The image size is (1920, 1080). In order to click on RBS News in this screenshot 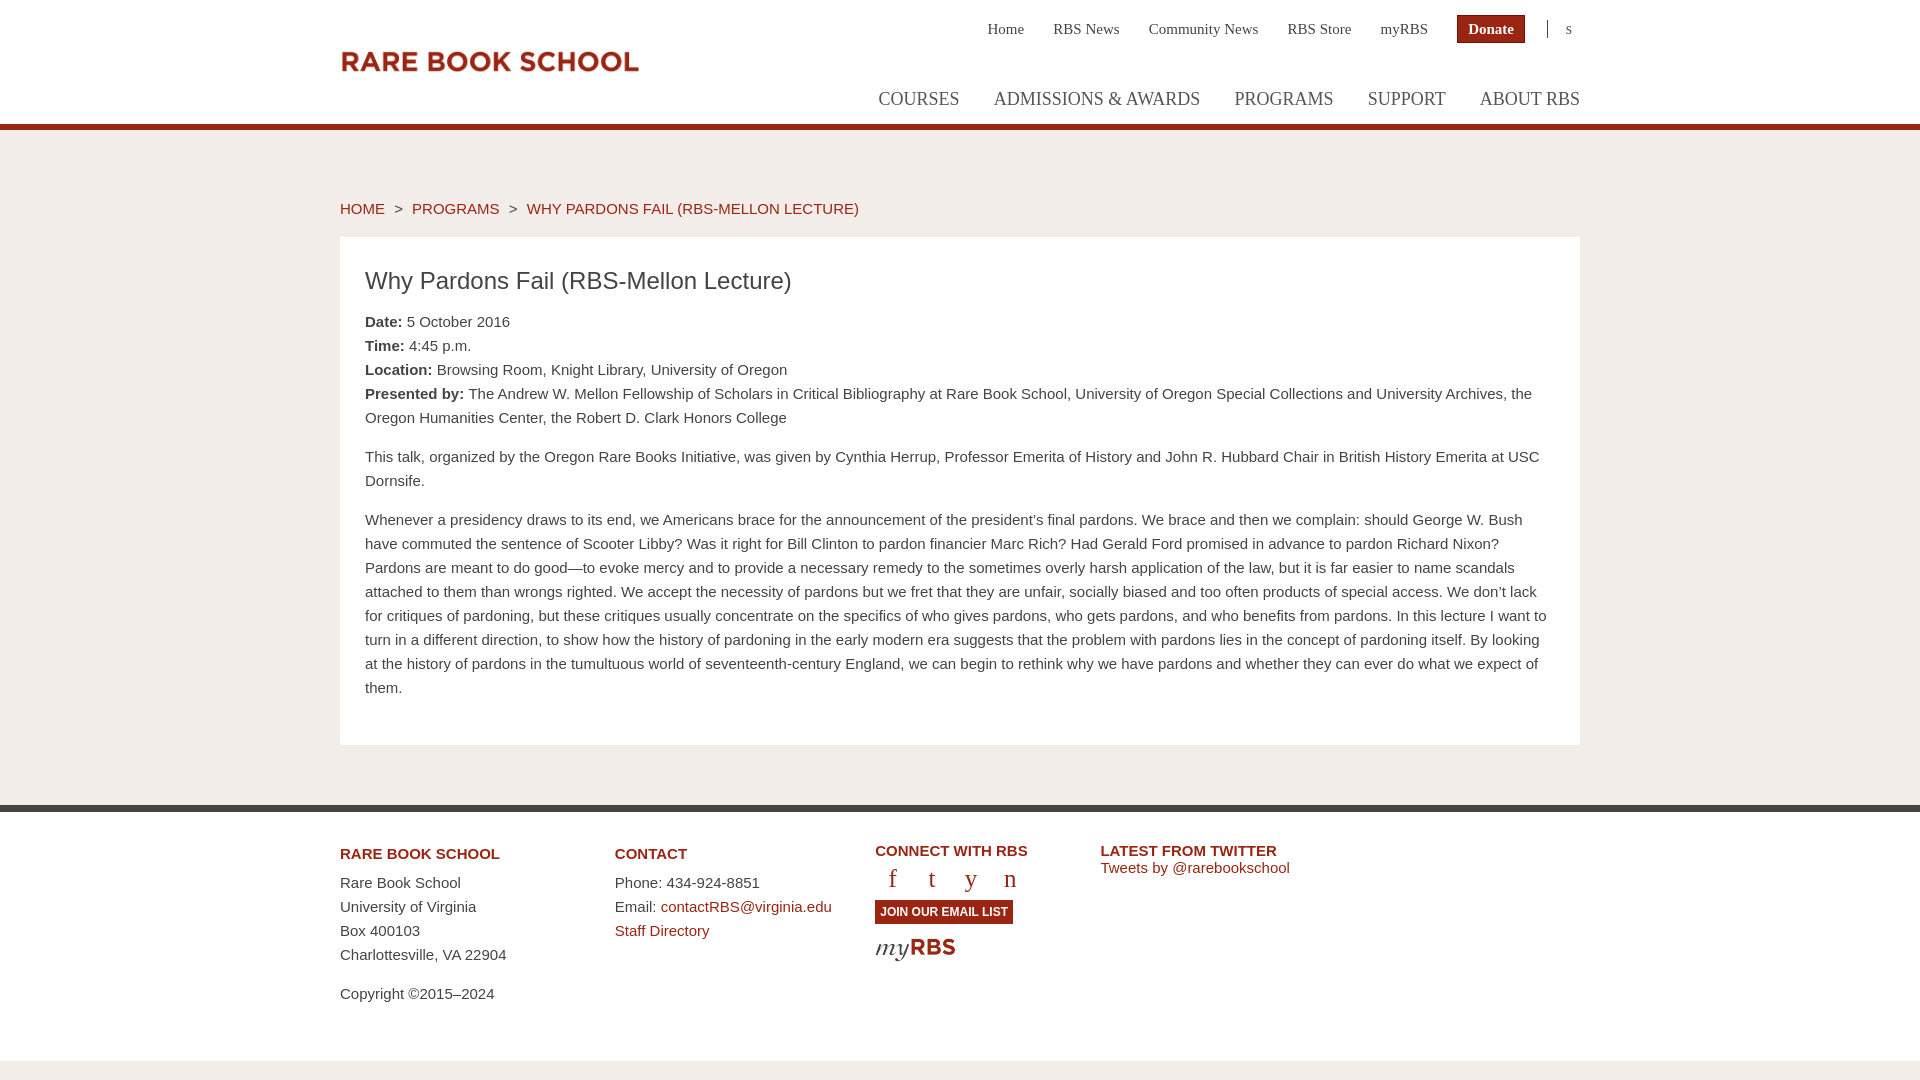, I will do `click(1086, 28)`.